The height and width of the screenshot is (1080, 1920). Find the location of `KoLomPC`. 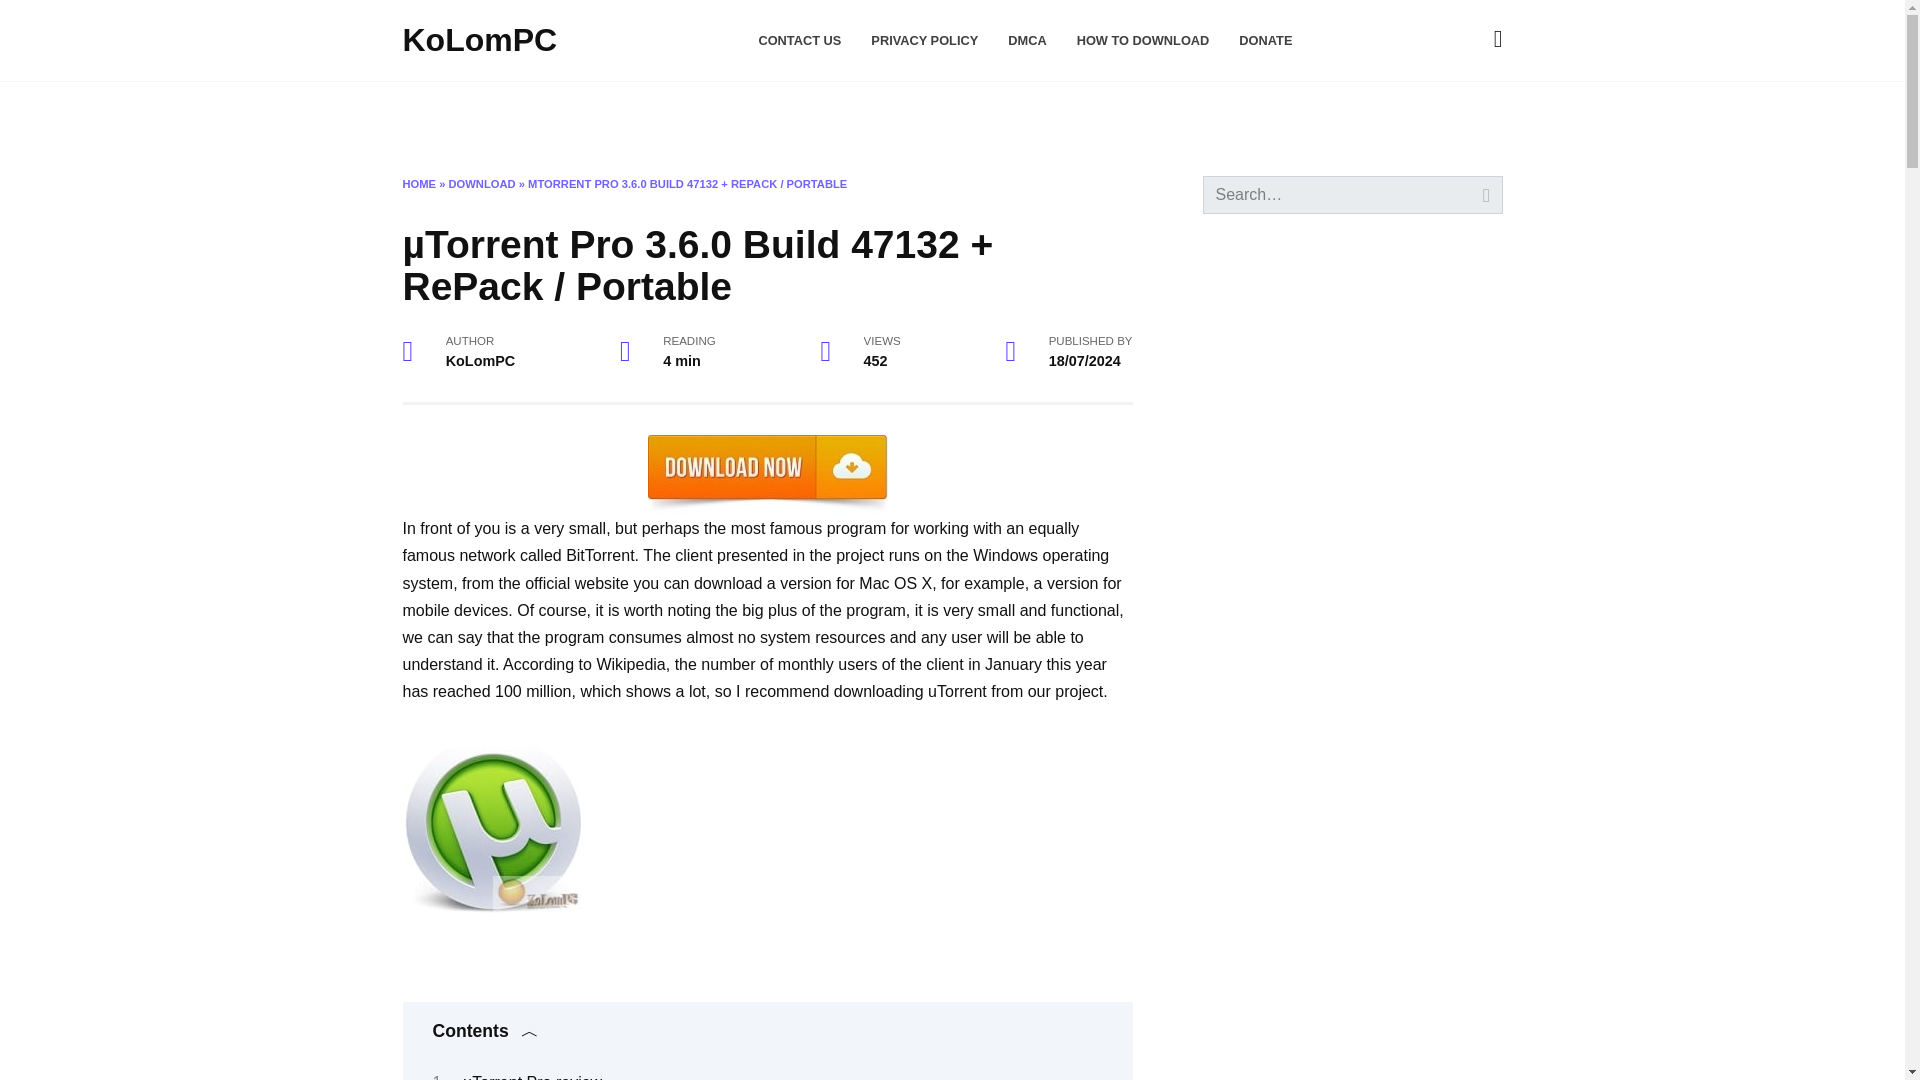

KoLomPC is located at coordinates (478, 40).